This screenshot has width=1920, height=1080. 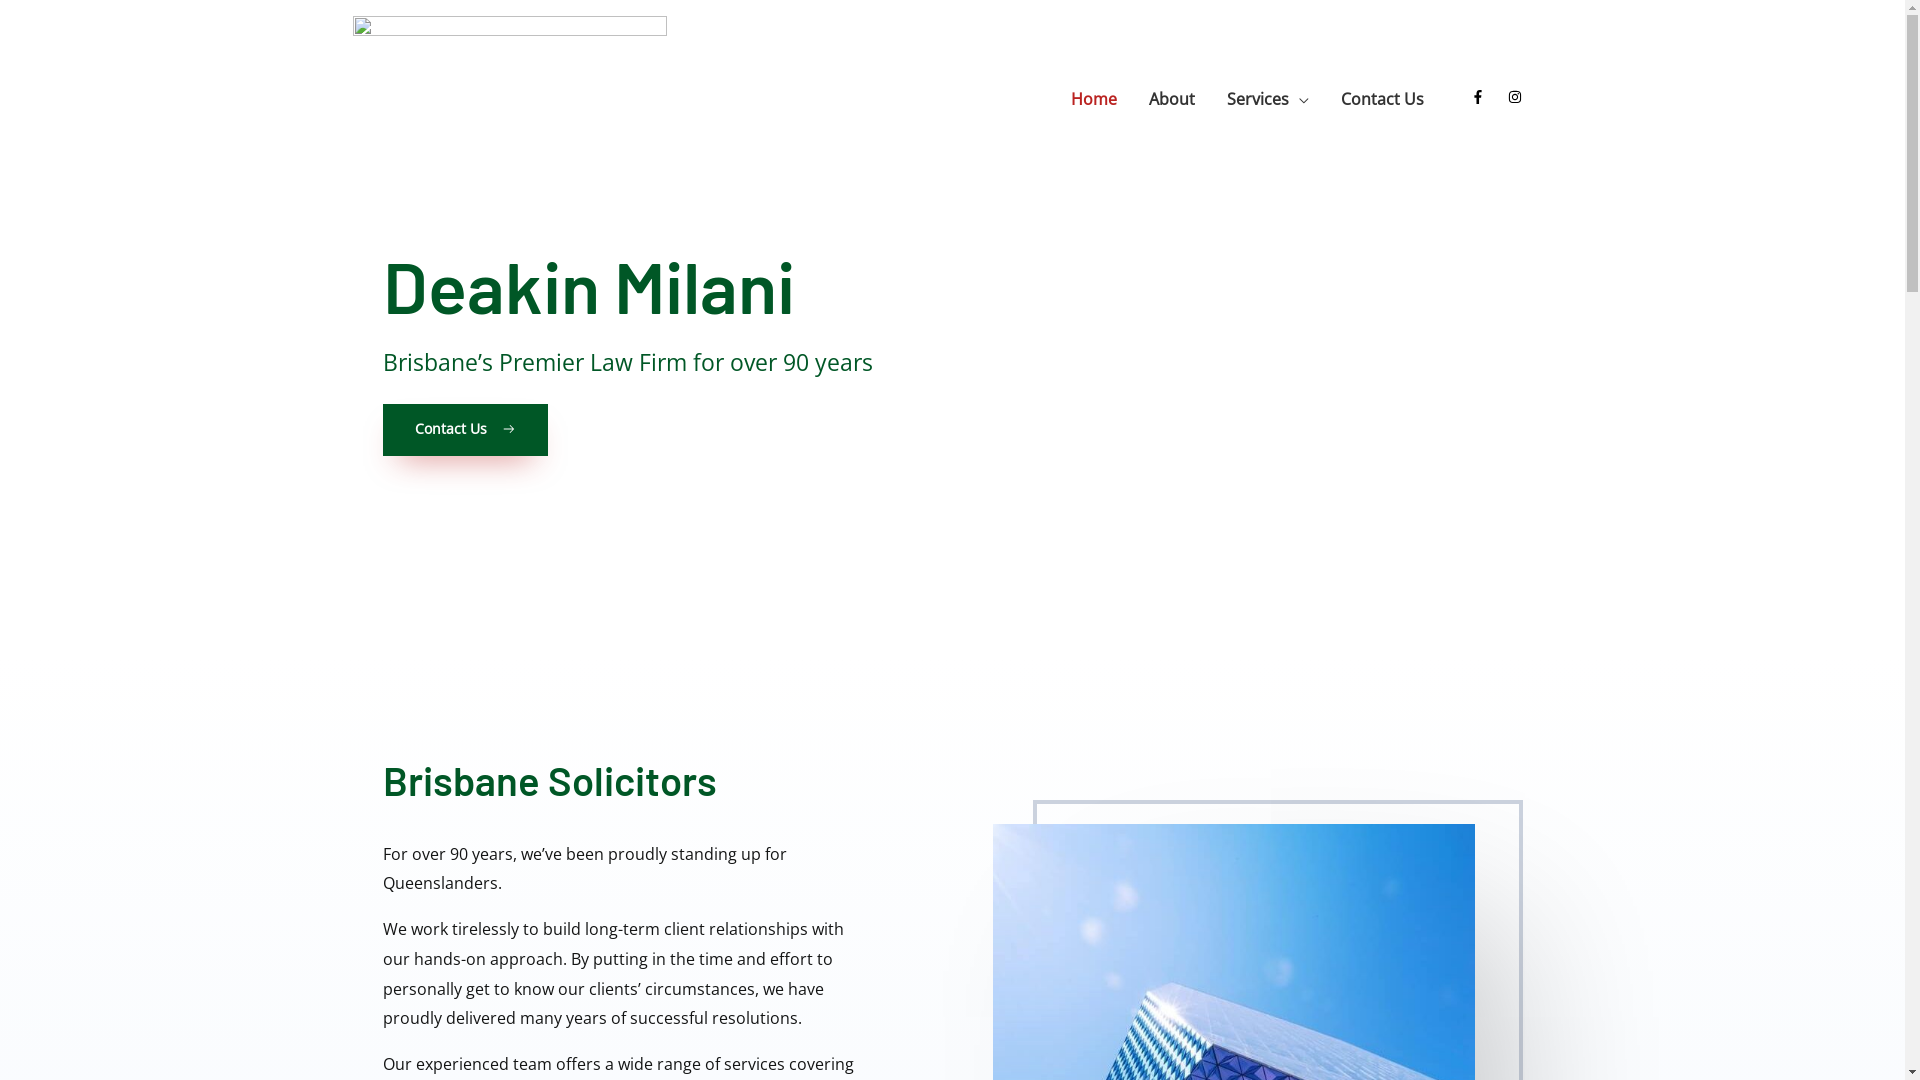 I want to click on Services, so click(x=1267, y=99).